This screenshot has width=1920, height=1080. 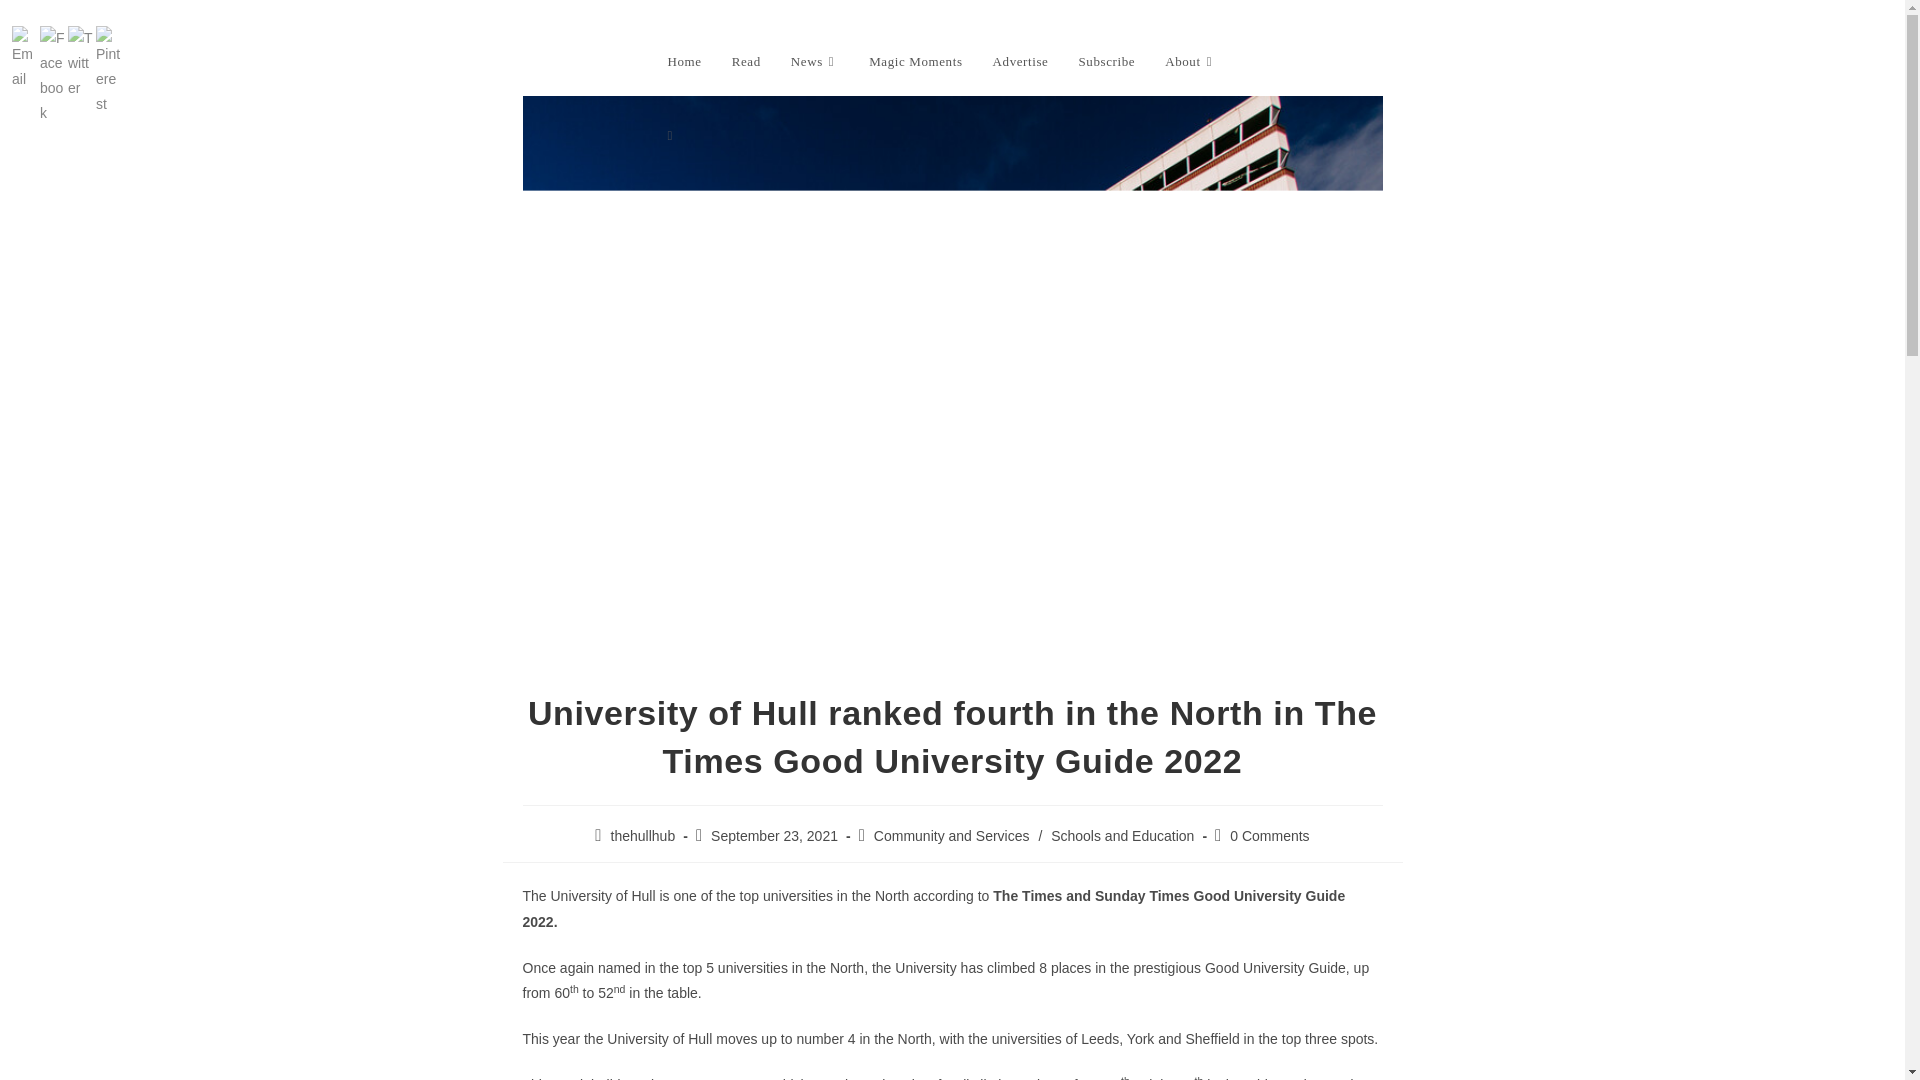 I want to click on Magic Moments, so click(x=916, y=62).